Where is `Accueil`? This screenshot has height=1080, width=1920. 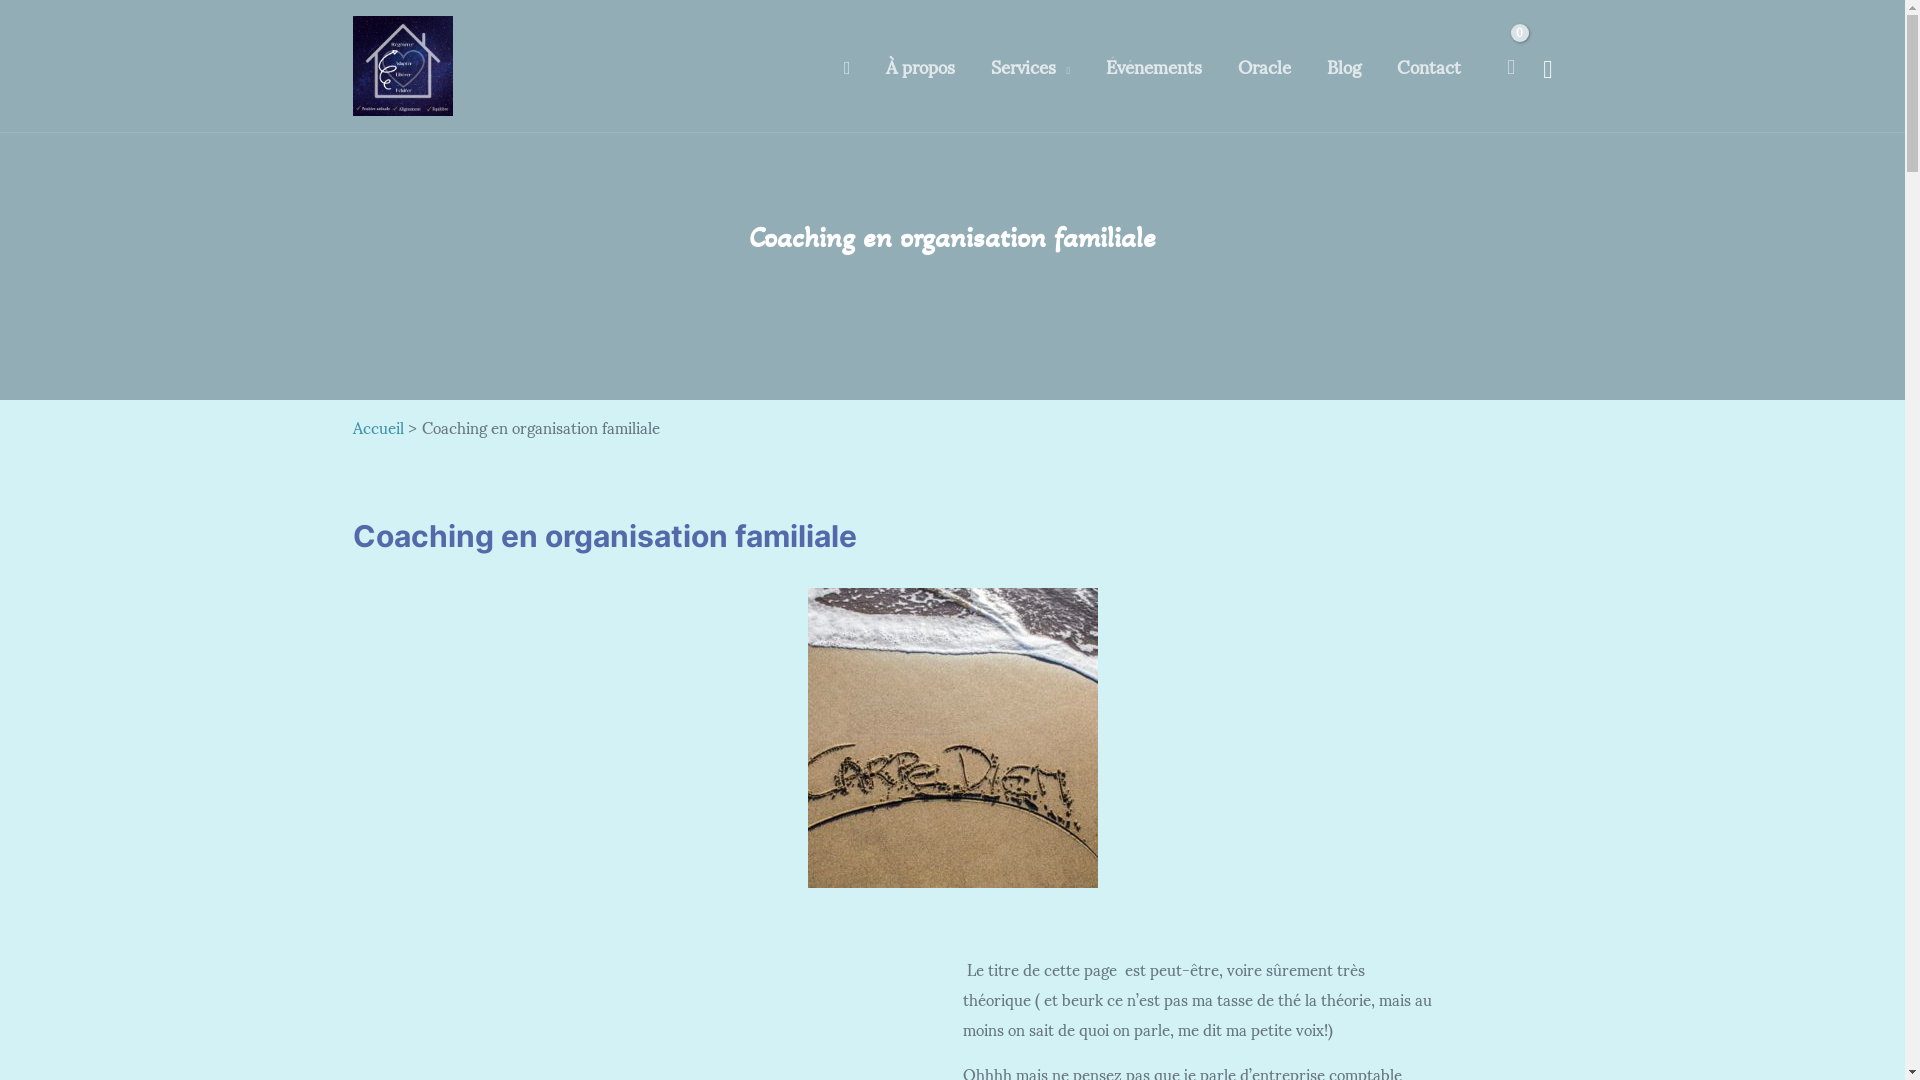
Accueil is located at coordinates (378, 426).